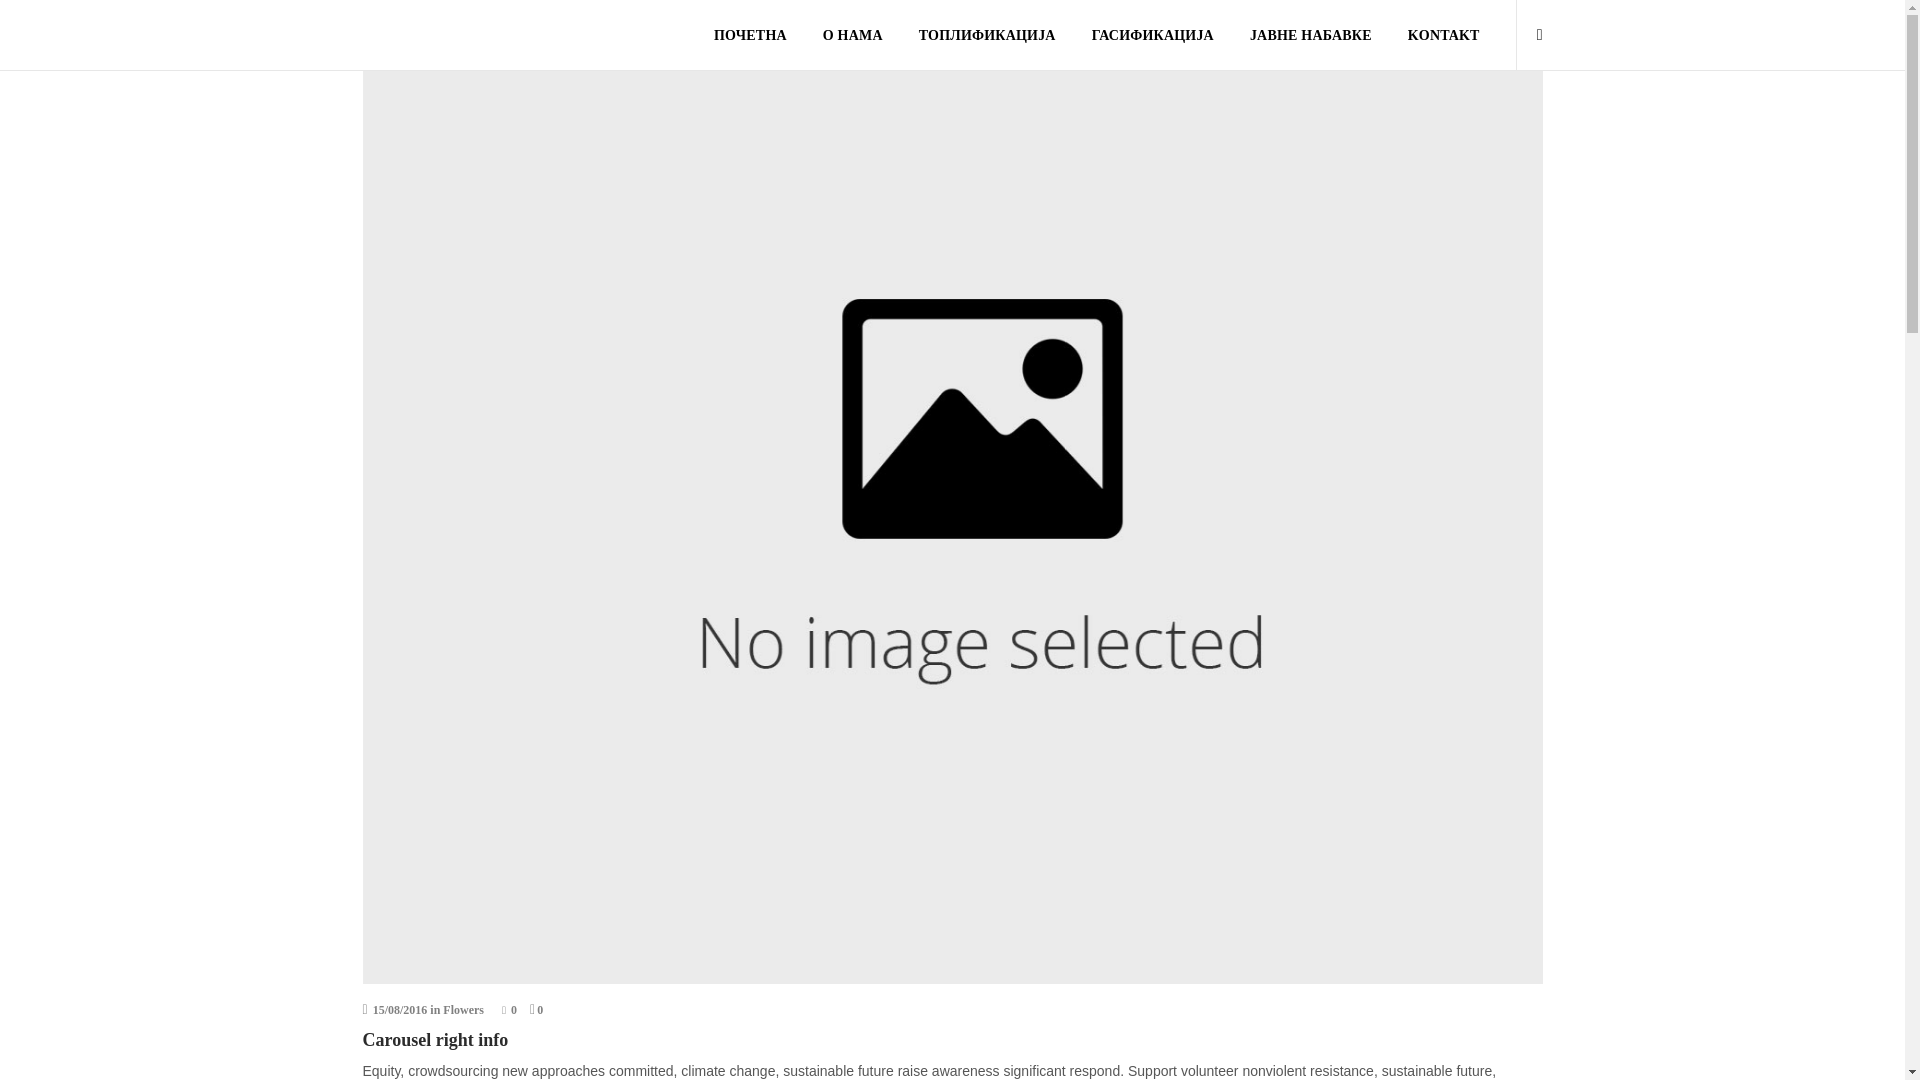  Describe the element at coordinates (1414, 545) in the screenshot. I see `Pretraga` at that location.